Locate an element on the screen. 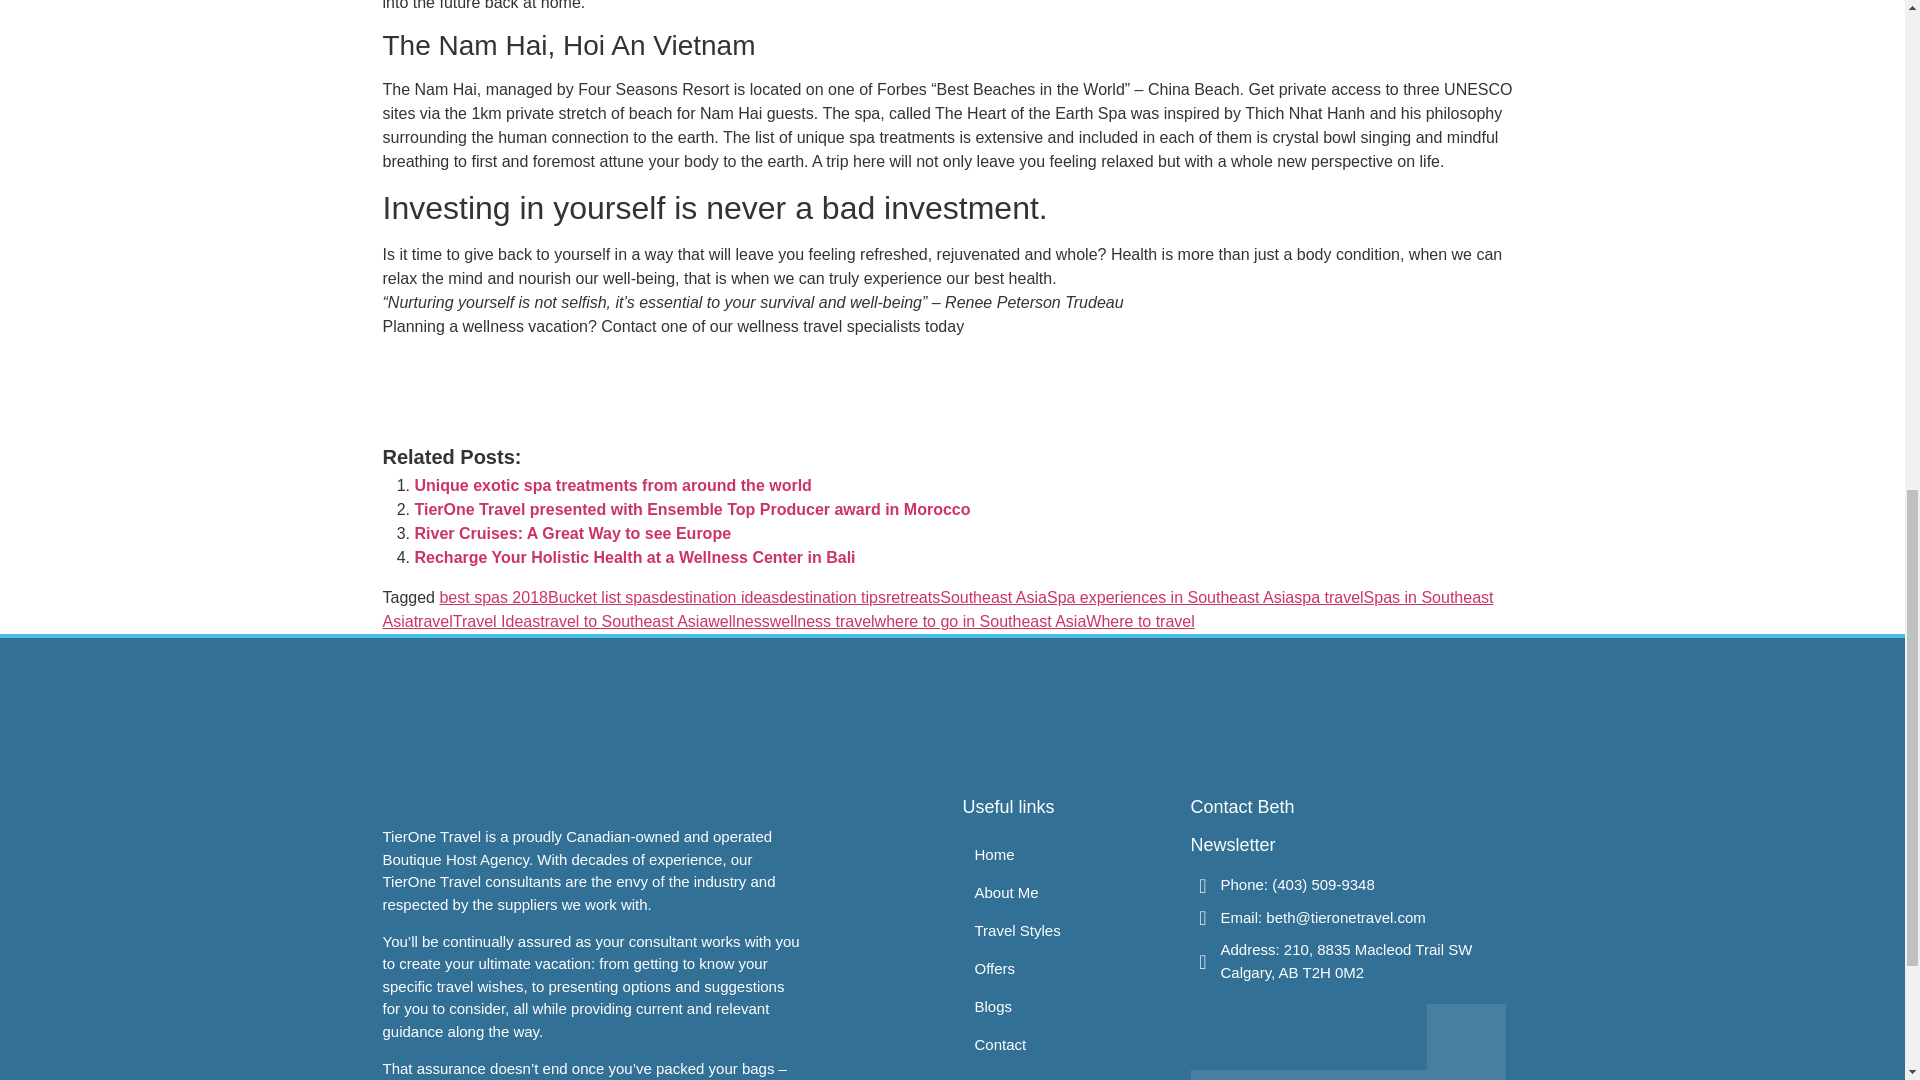  retreats is located at coordinates (912, 596).